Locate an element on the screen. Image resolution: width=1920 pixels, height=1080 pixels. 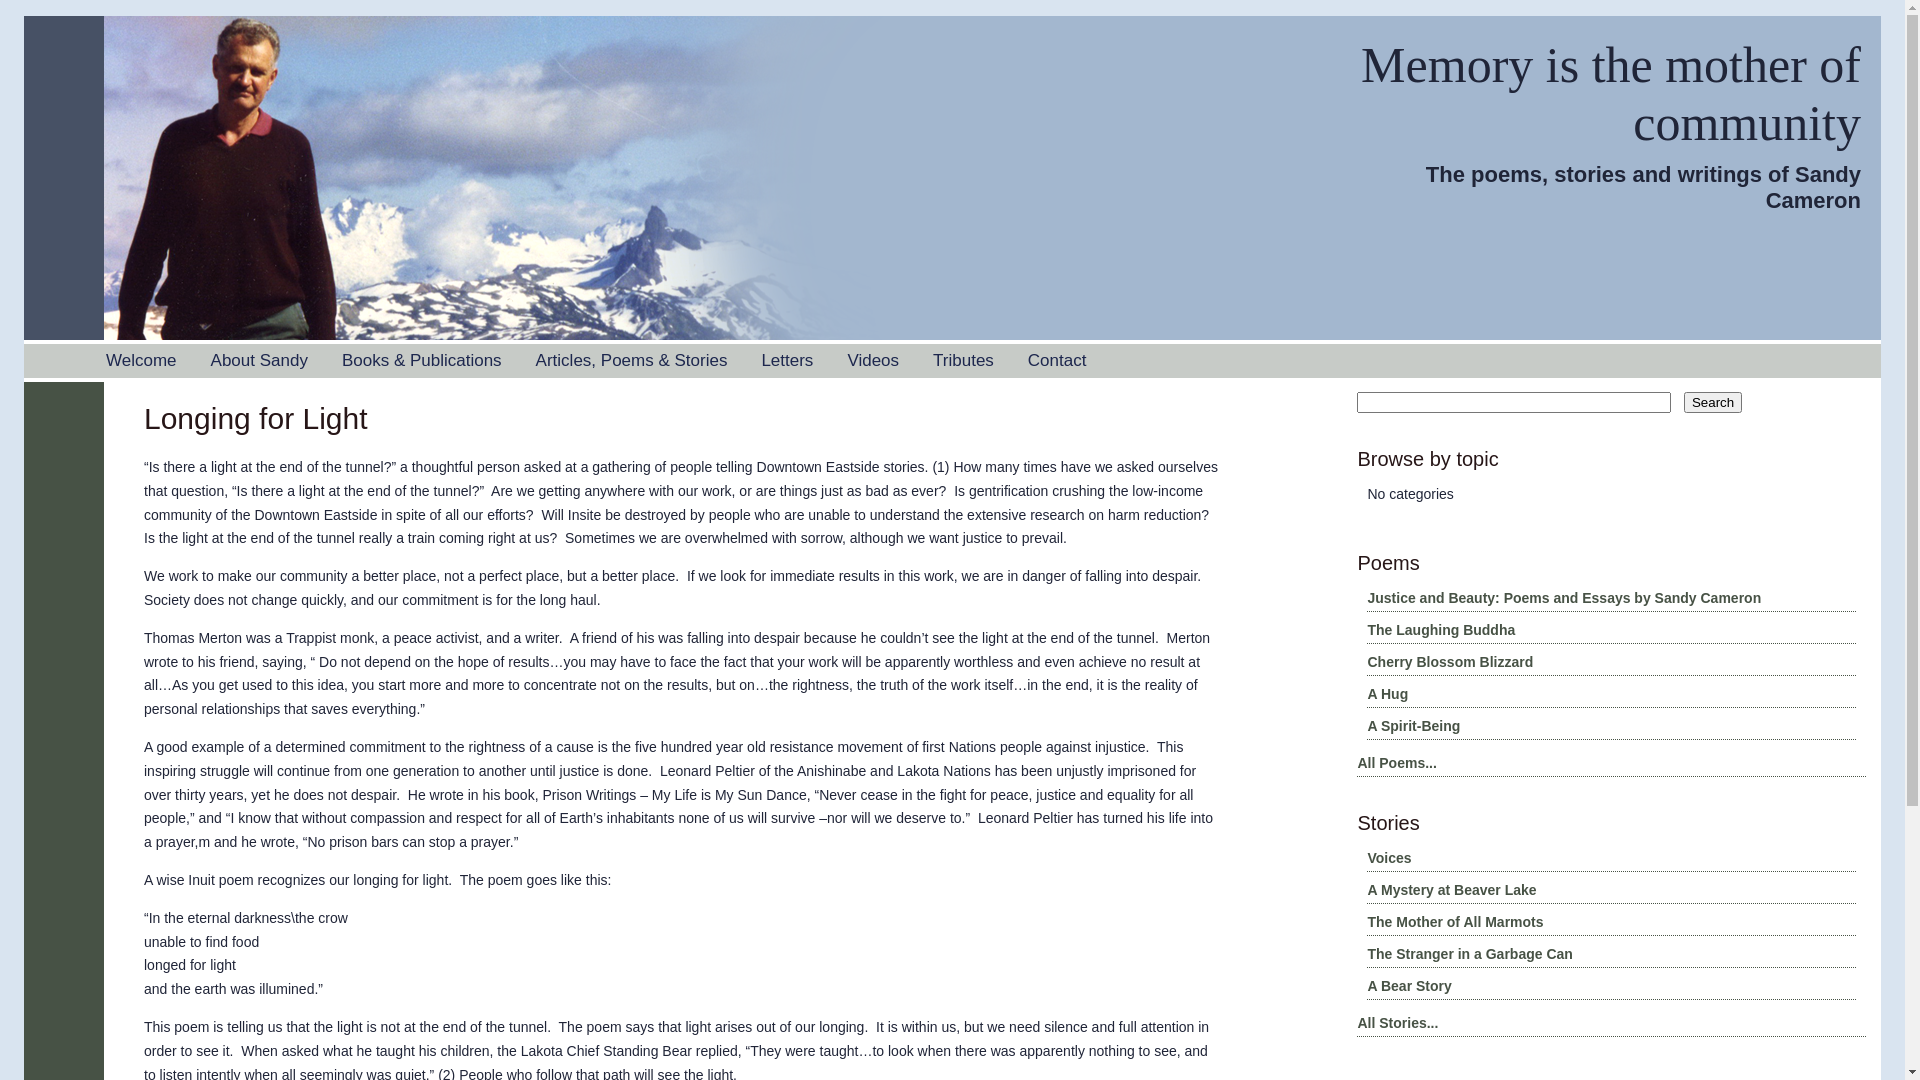
The Stranger in a Garbage Can is located at coordinates (1612, 957).